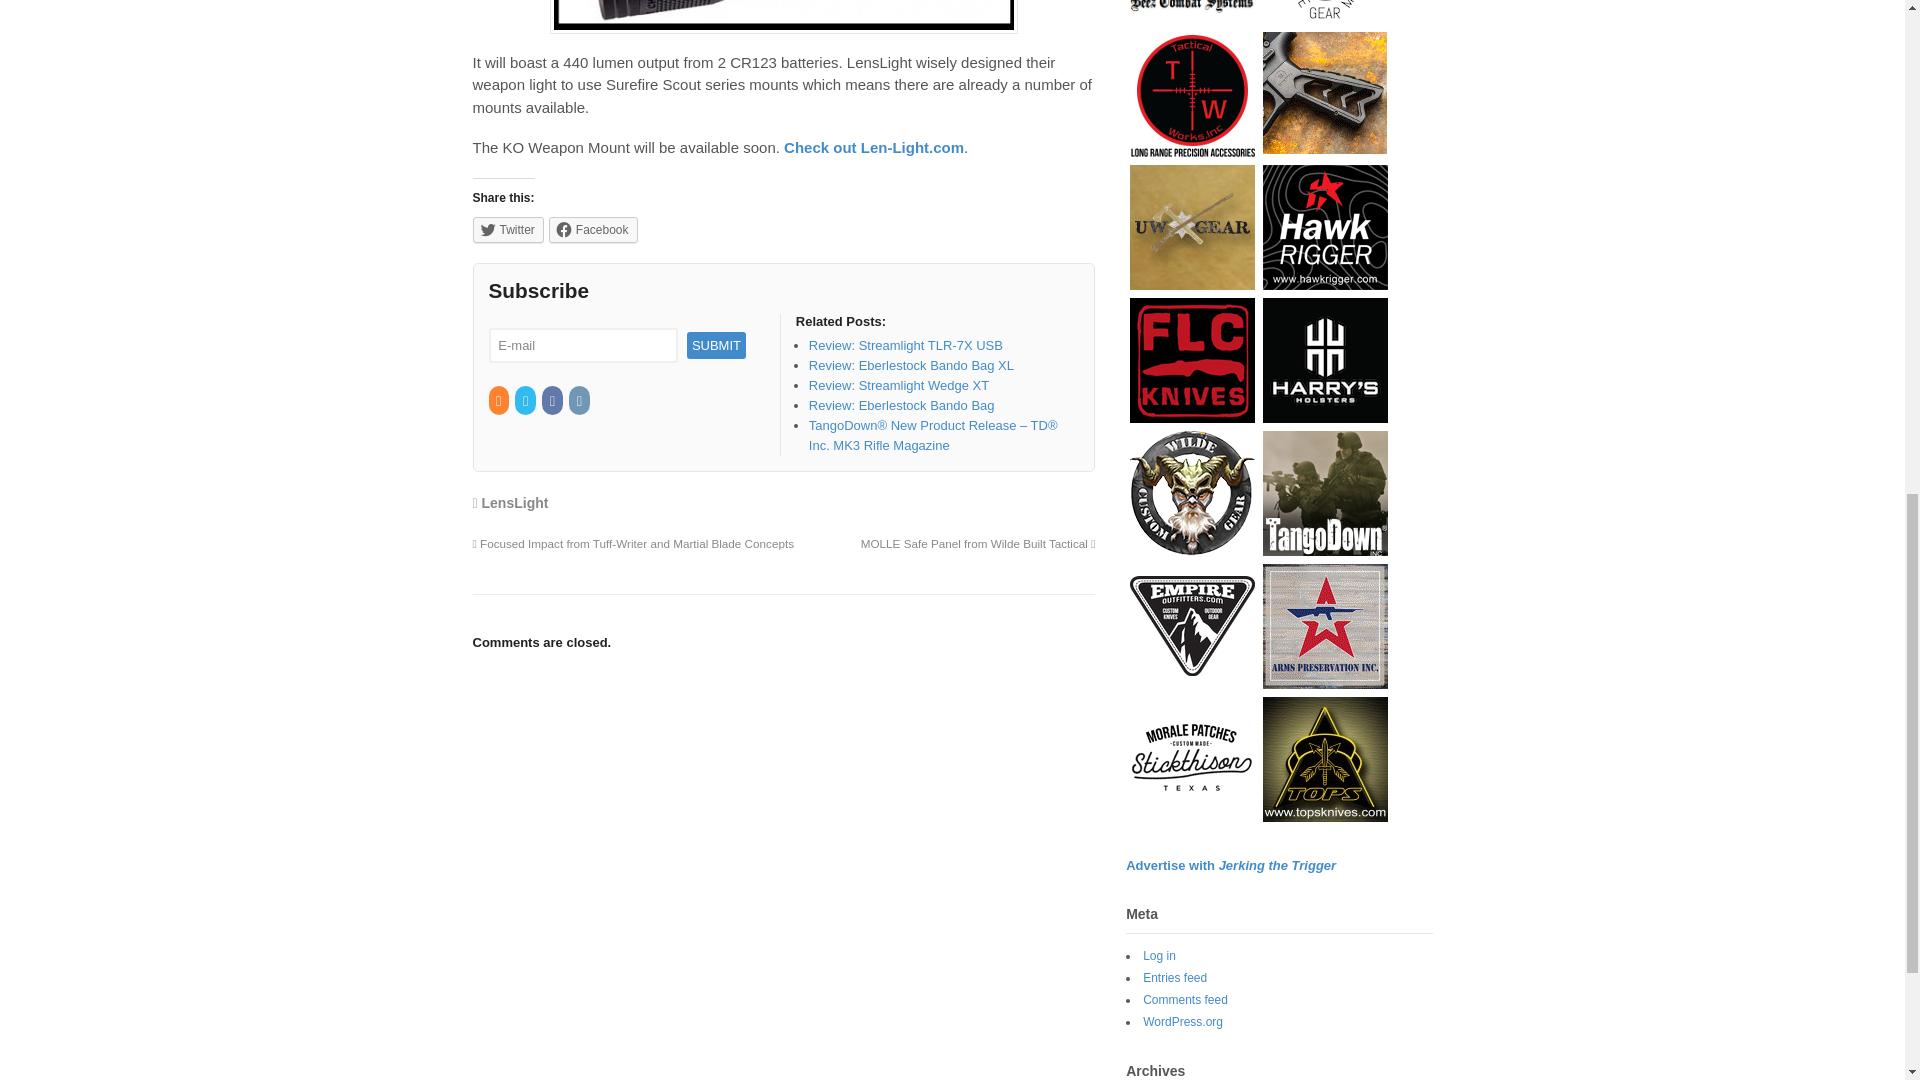 This screenshot has height=1080, width=1920. What do you see at coordinates (716, 344) in the screenshot?
I see `Submit` at bounding box center [716, 344].